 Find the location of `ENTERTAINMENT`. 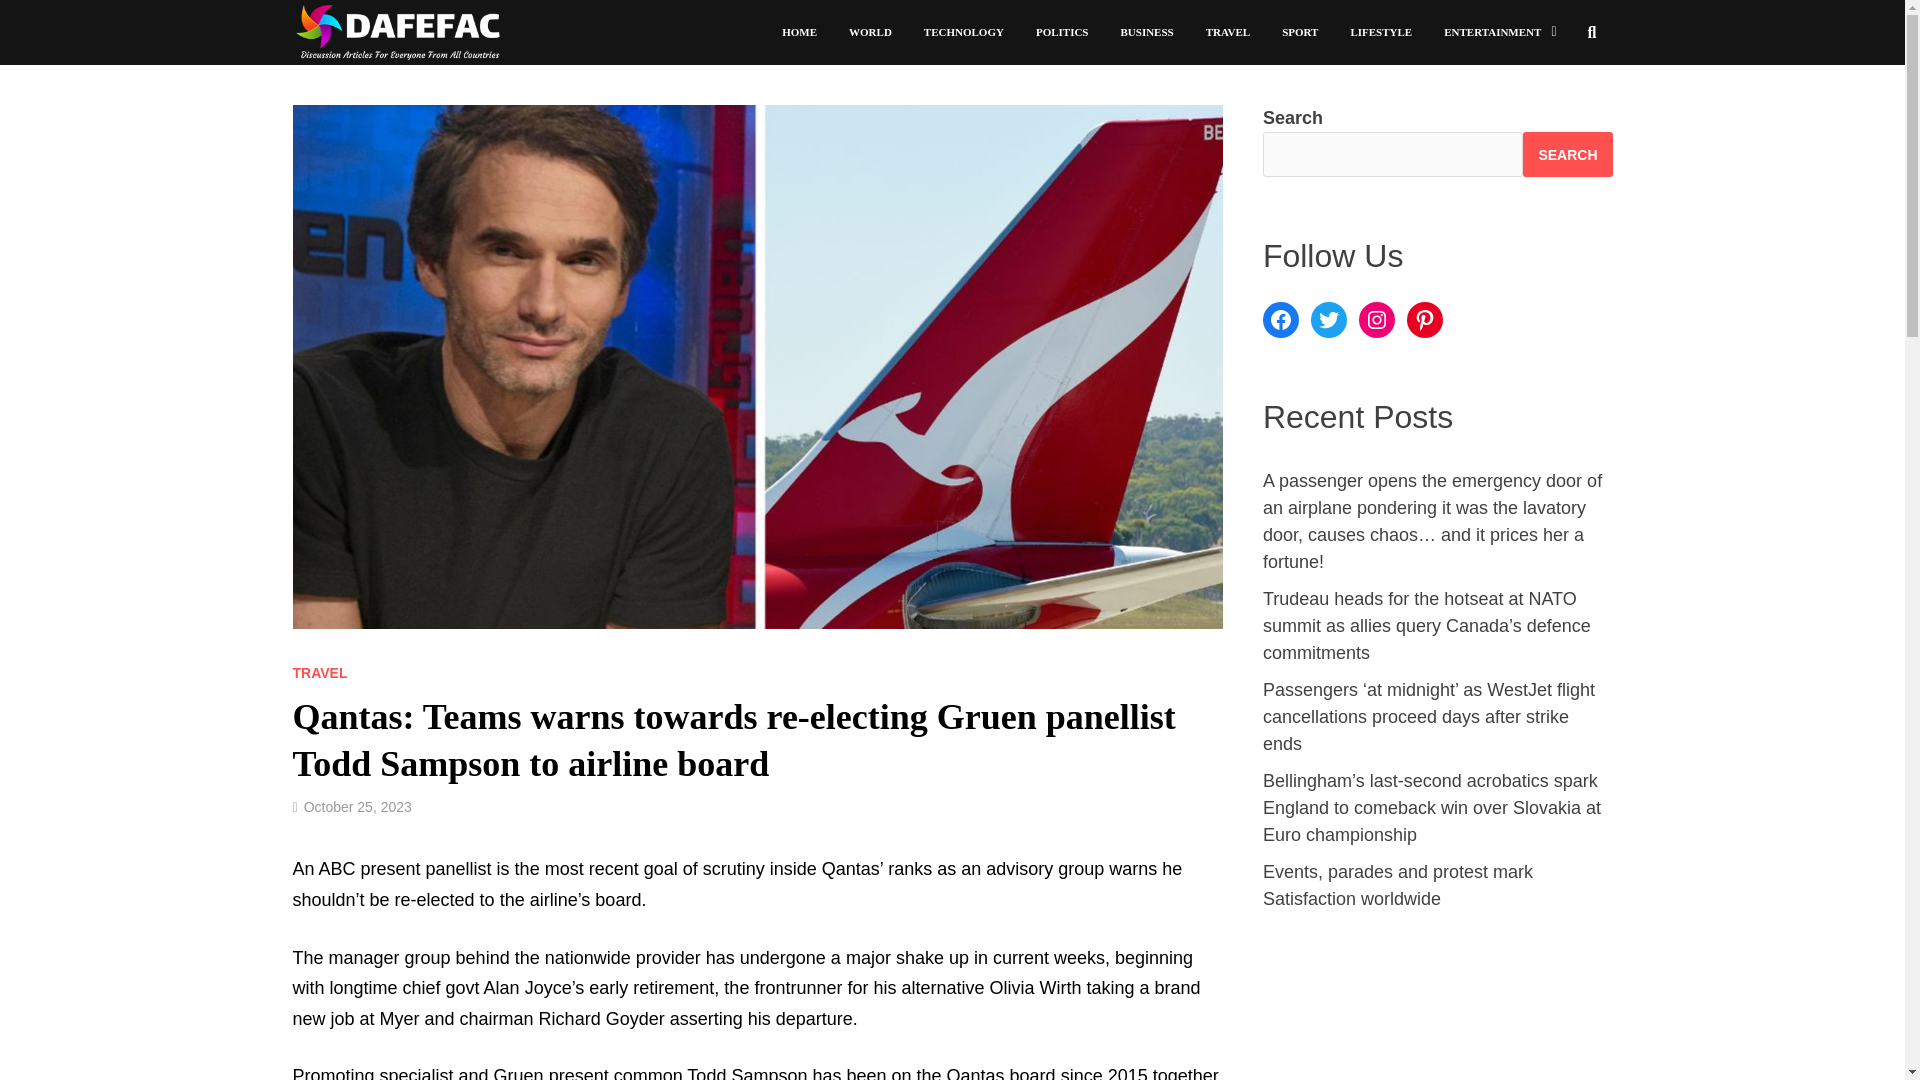

ENTERTAINMENT is located at coordinates (1500, 32).